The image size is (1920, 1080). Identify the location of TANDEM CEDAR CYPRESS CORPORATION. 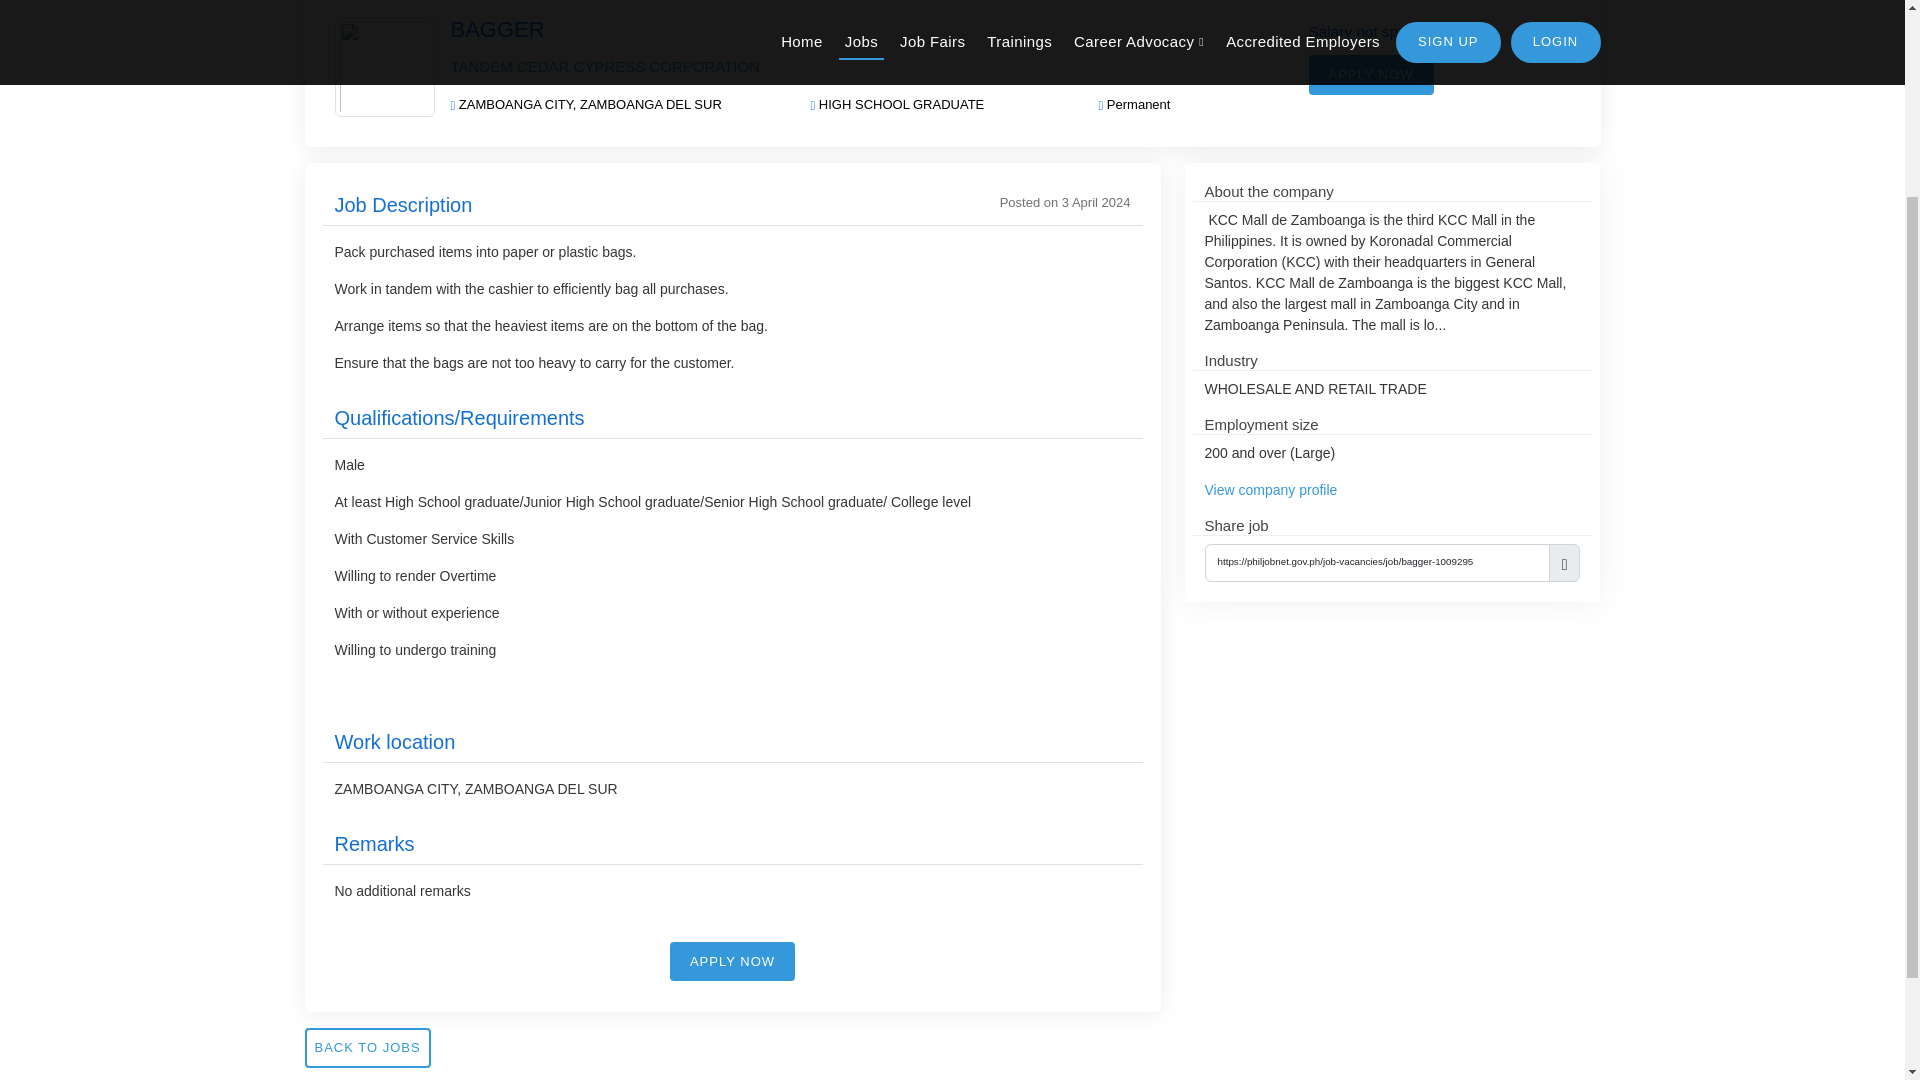
(604, 66).